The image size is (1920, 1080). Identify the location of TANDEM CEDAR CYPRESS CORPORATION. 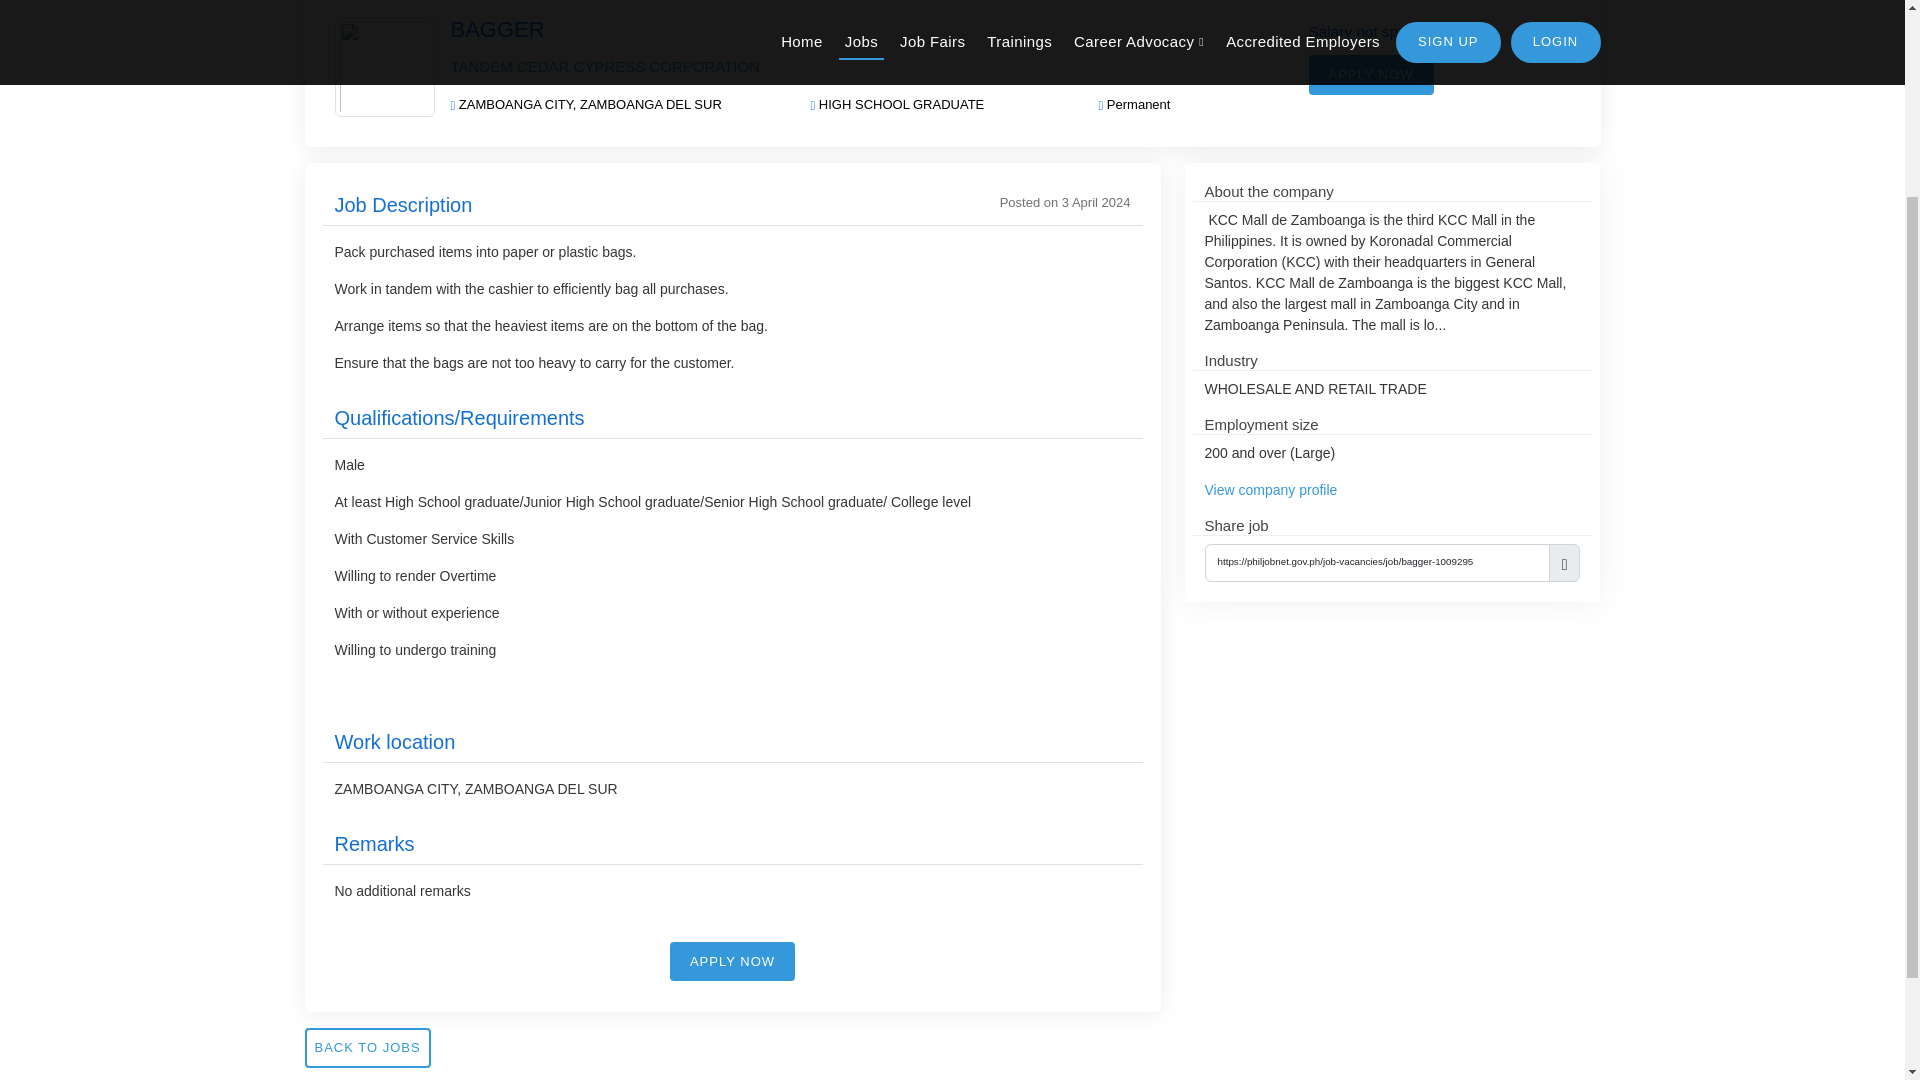
(604, 66).